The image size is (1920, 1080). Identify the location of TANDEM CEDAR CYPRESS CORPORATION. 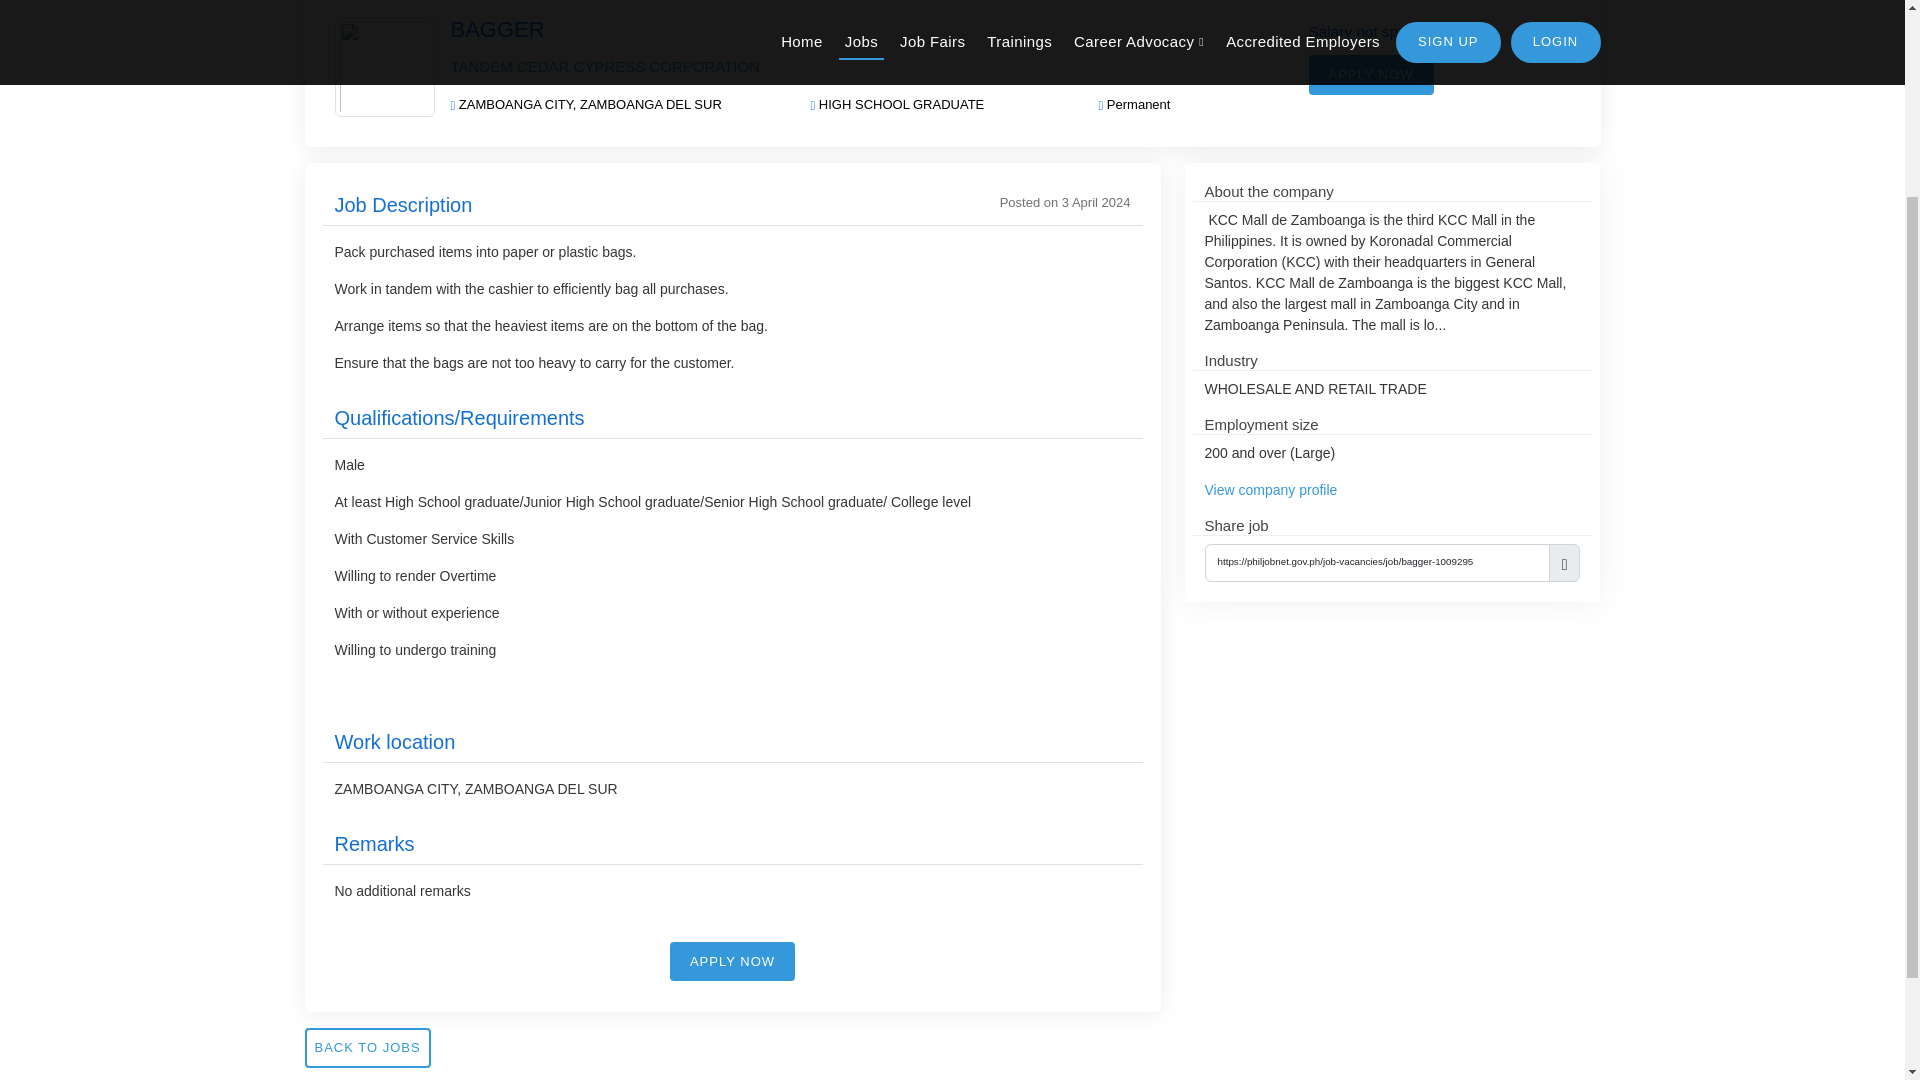
(604, 66).